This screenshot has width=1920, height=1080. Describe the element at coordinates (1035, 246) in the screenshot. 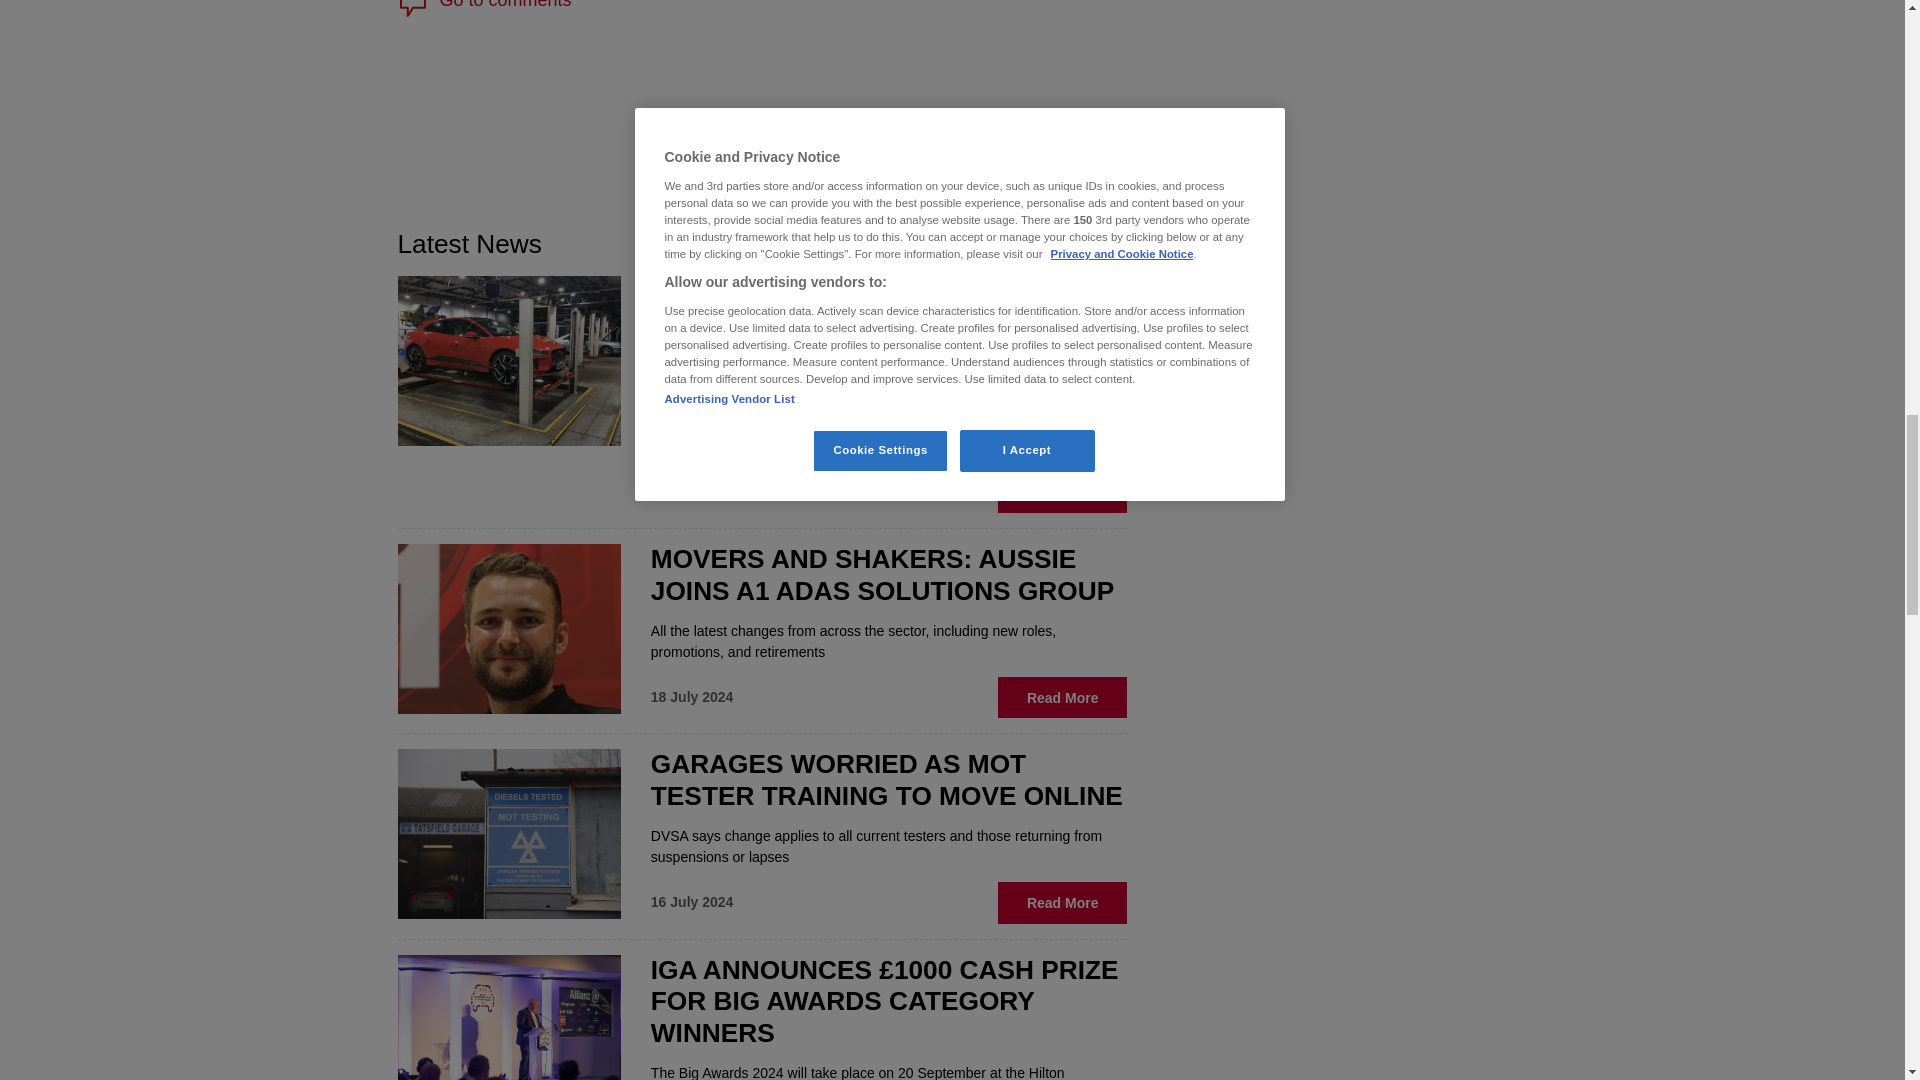

I see `linke with comments` at that location.